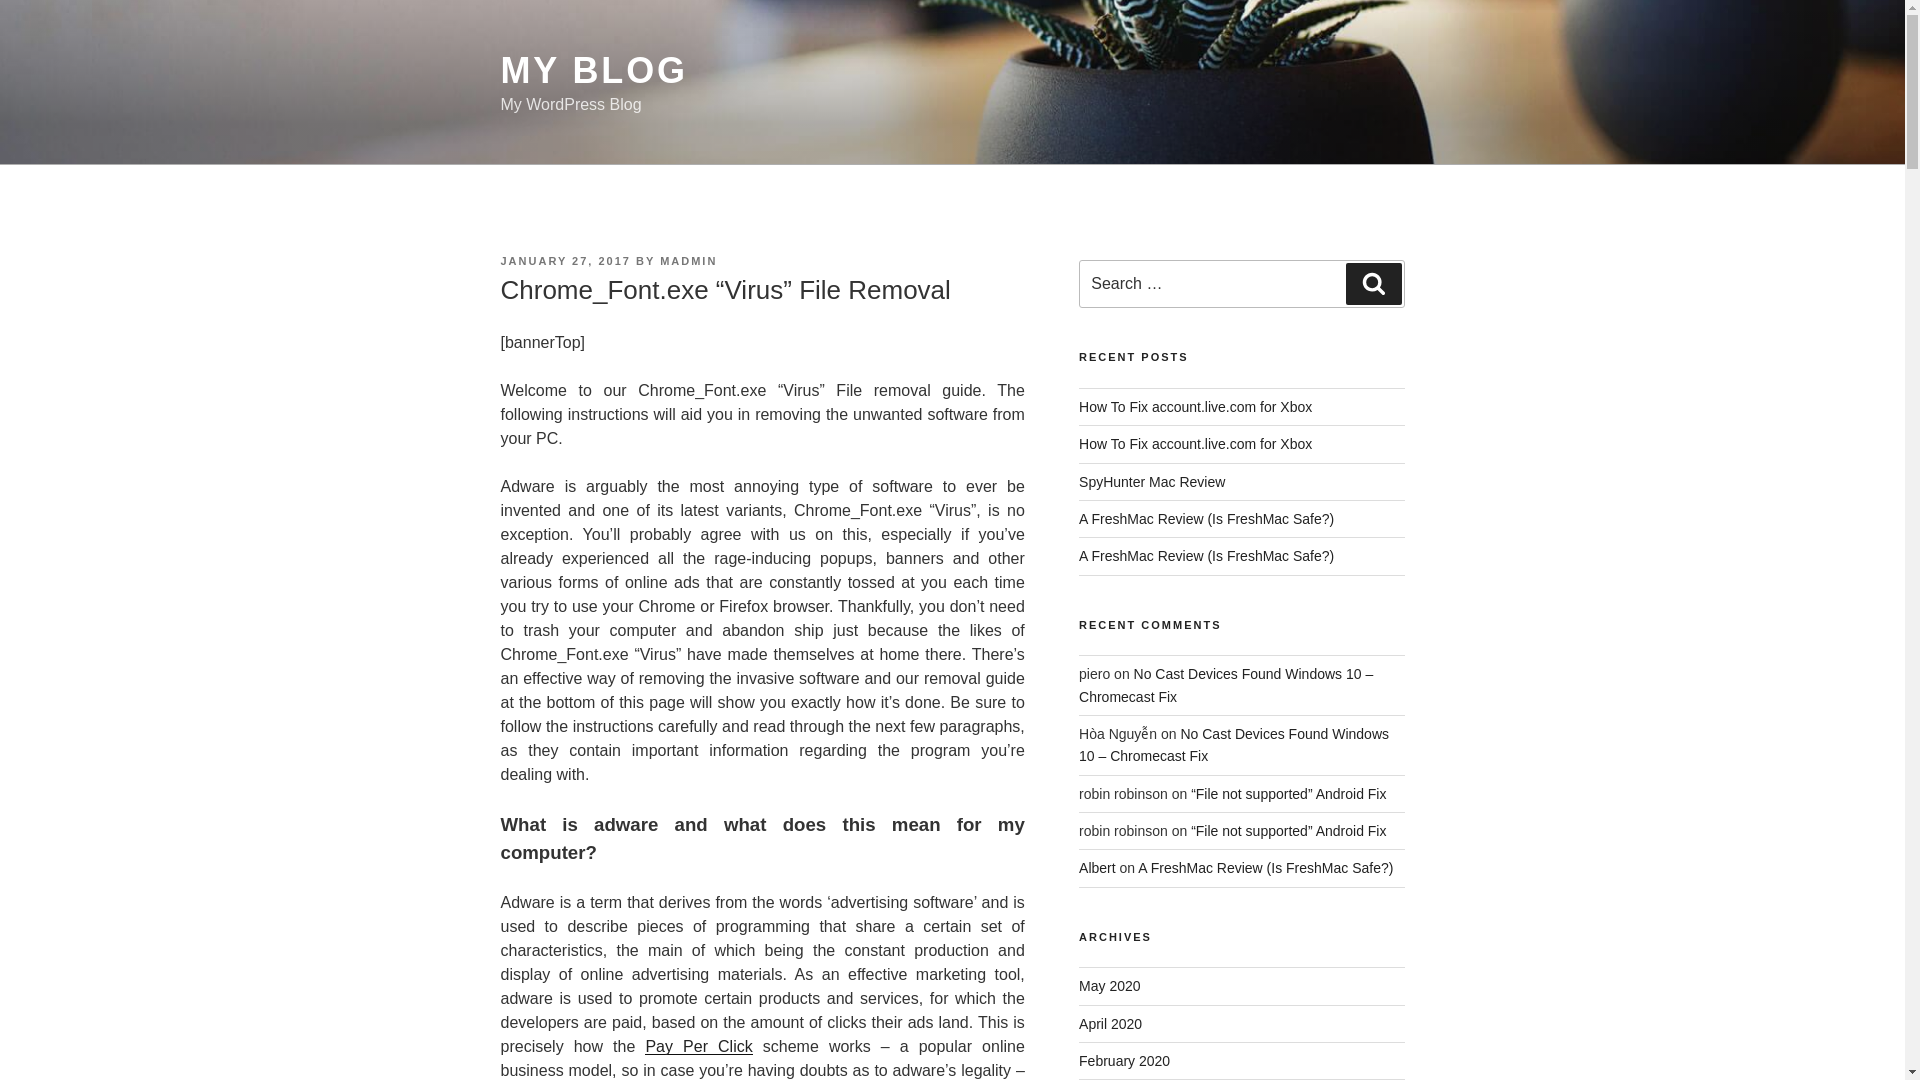 Image resolution: width=1920 pixels, height=1080 pixels. Describe the element at coordinates (564, 260) in the screenshot. I see `JANUARY 27, 2017` at that location.